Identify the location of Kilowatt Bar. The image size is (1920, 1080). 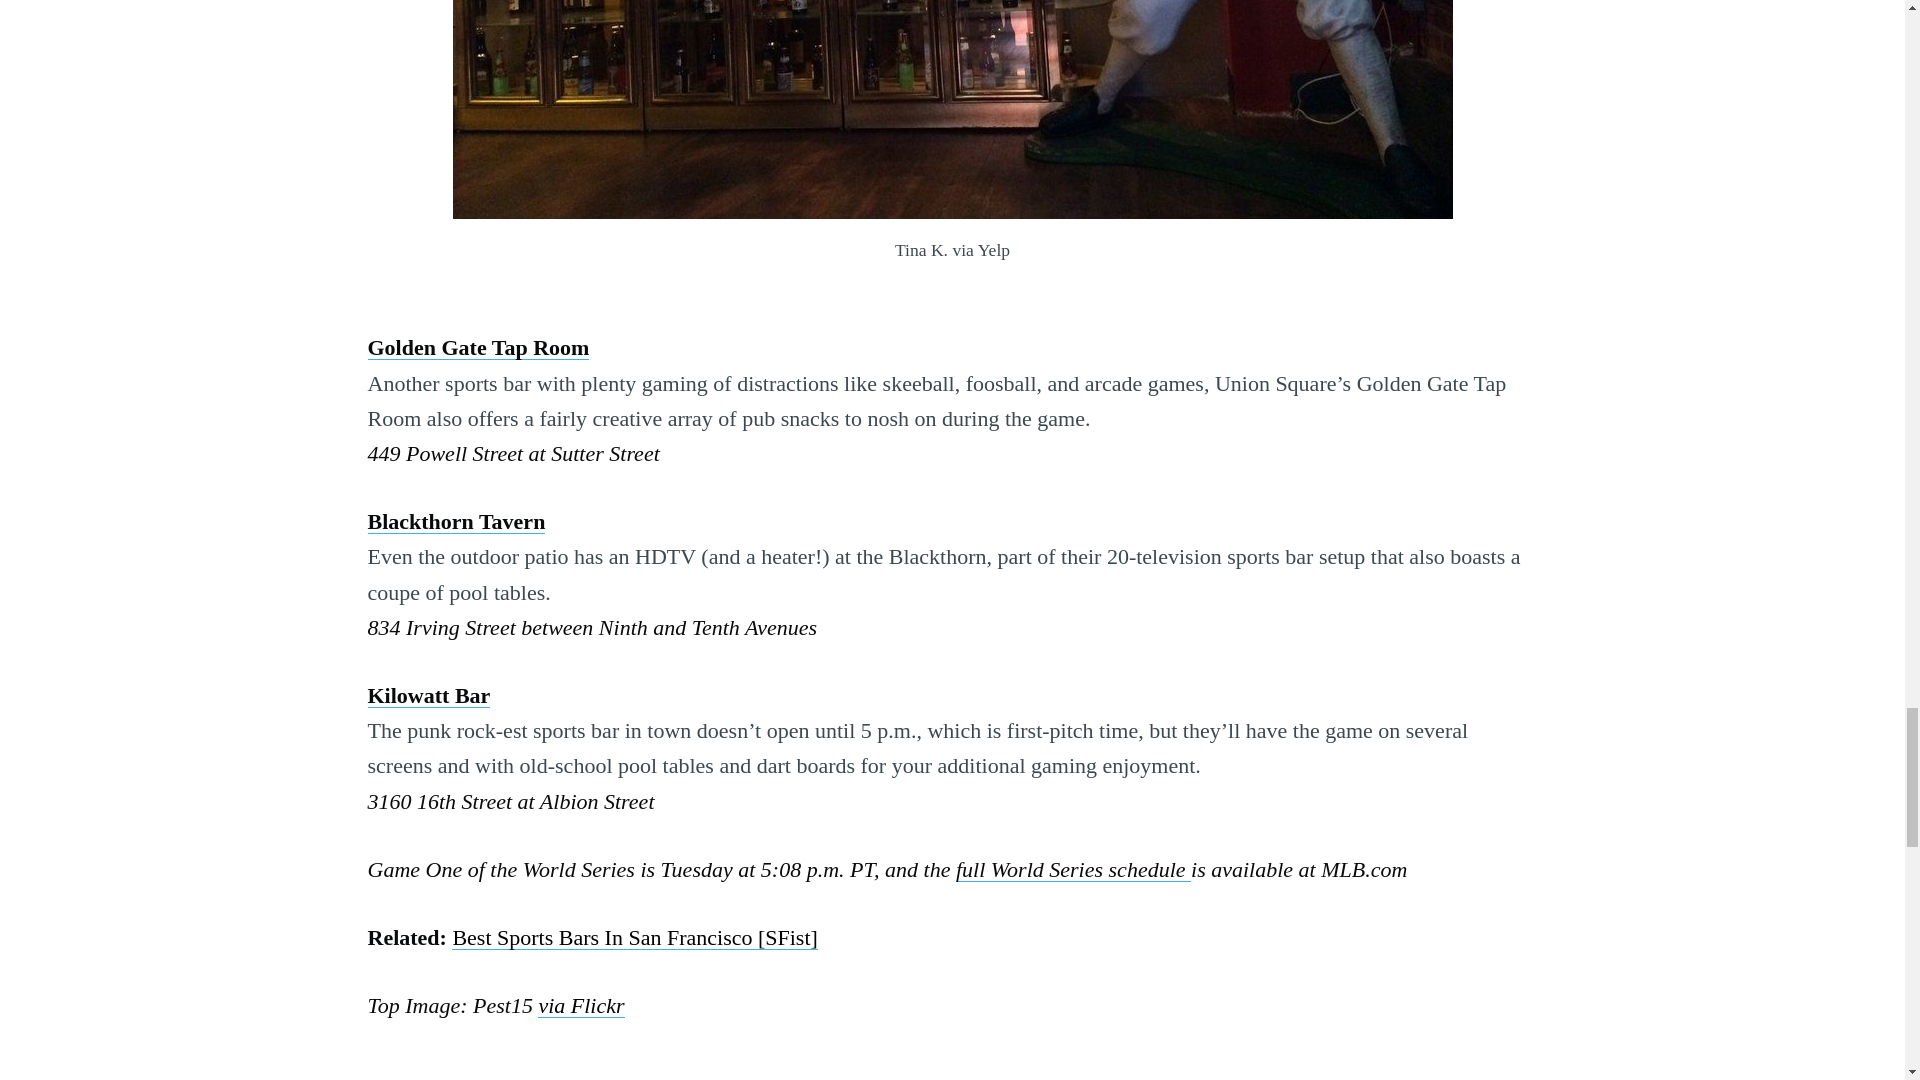
(430, 695).